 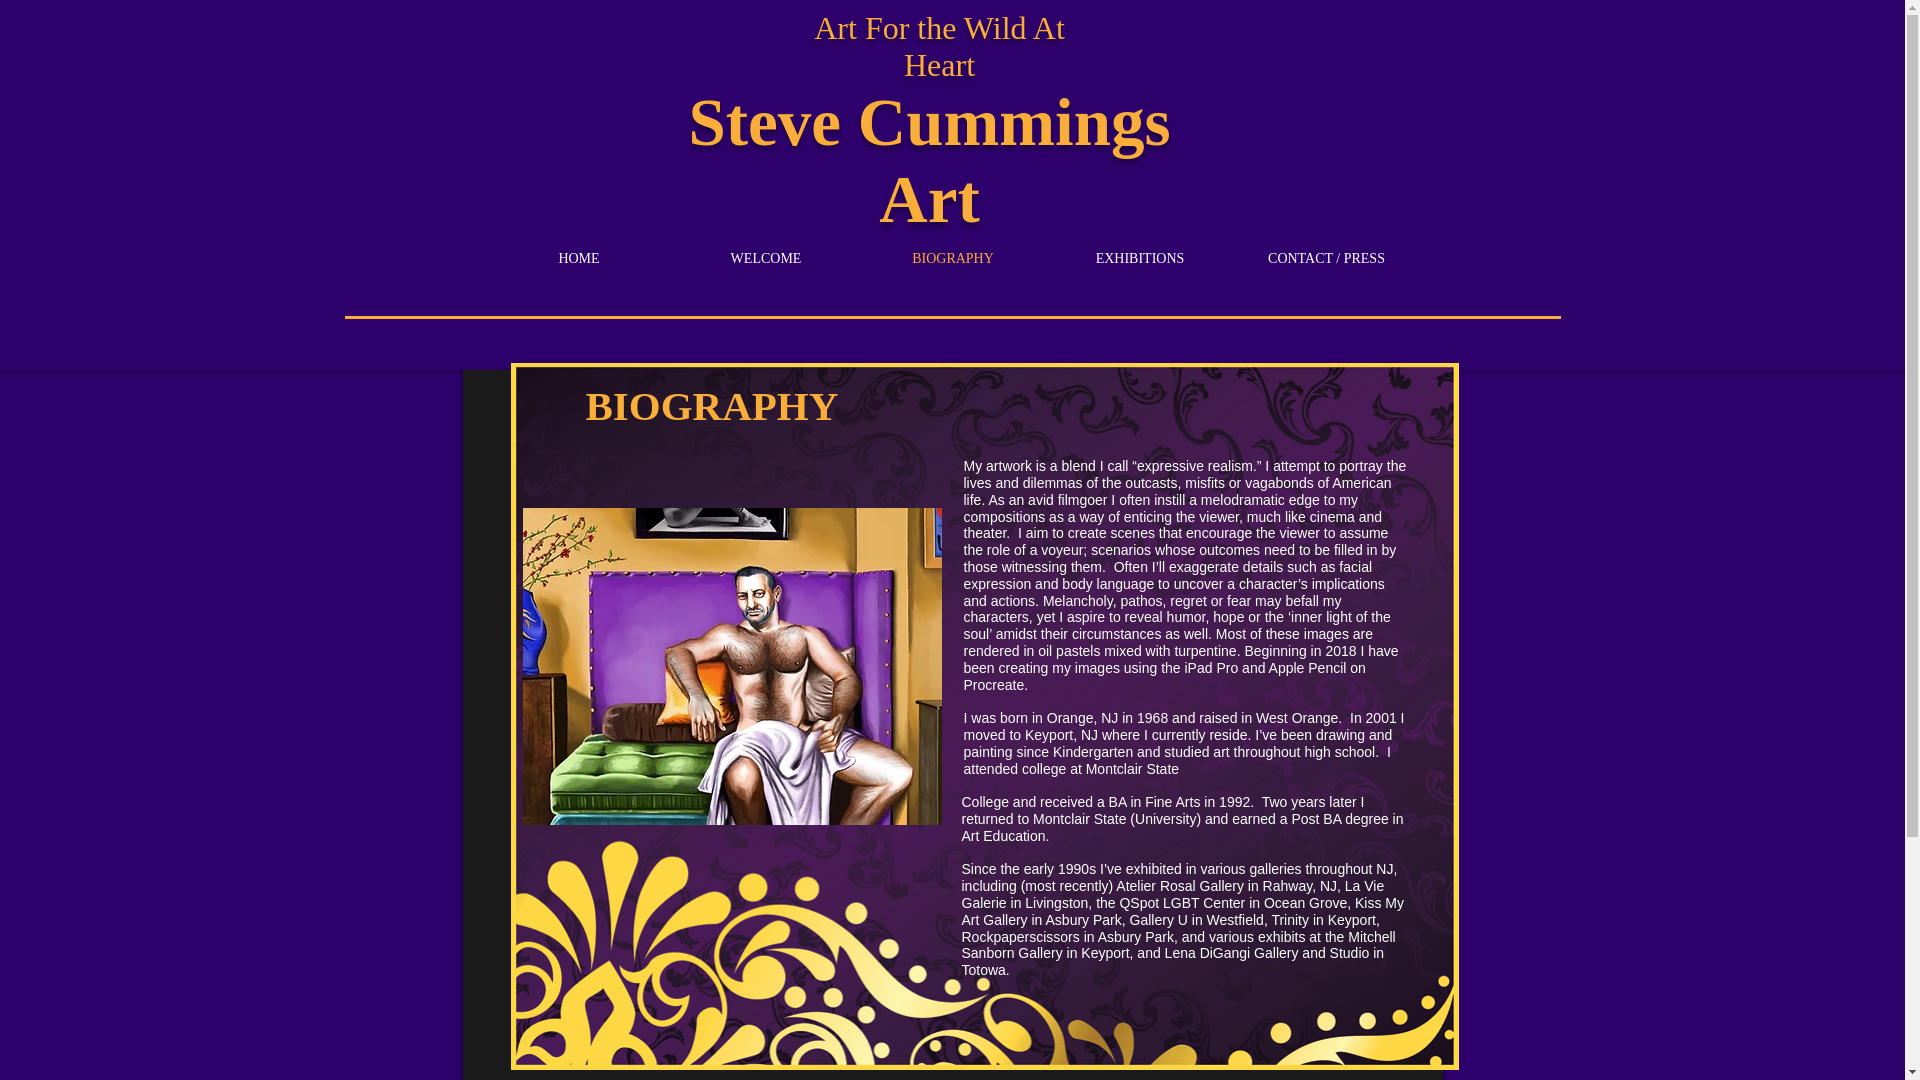 I want to click on WELCOME, so click(x=765, y=259).